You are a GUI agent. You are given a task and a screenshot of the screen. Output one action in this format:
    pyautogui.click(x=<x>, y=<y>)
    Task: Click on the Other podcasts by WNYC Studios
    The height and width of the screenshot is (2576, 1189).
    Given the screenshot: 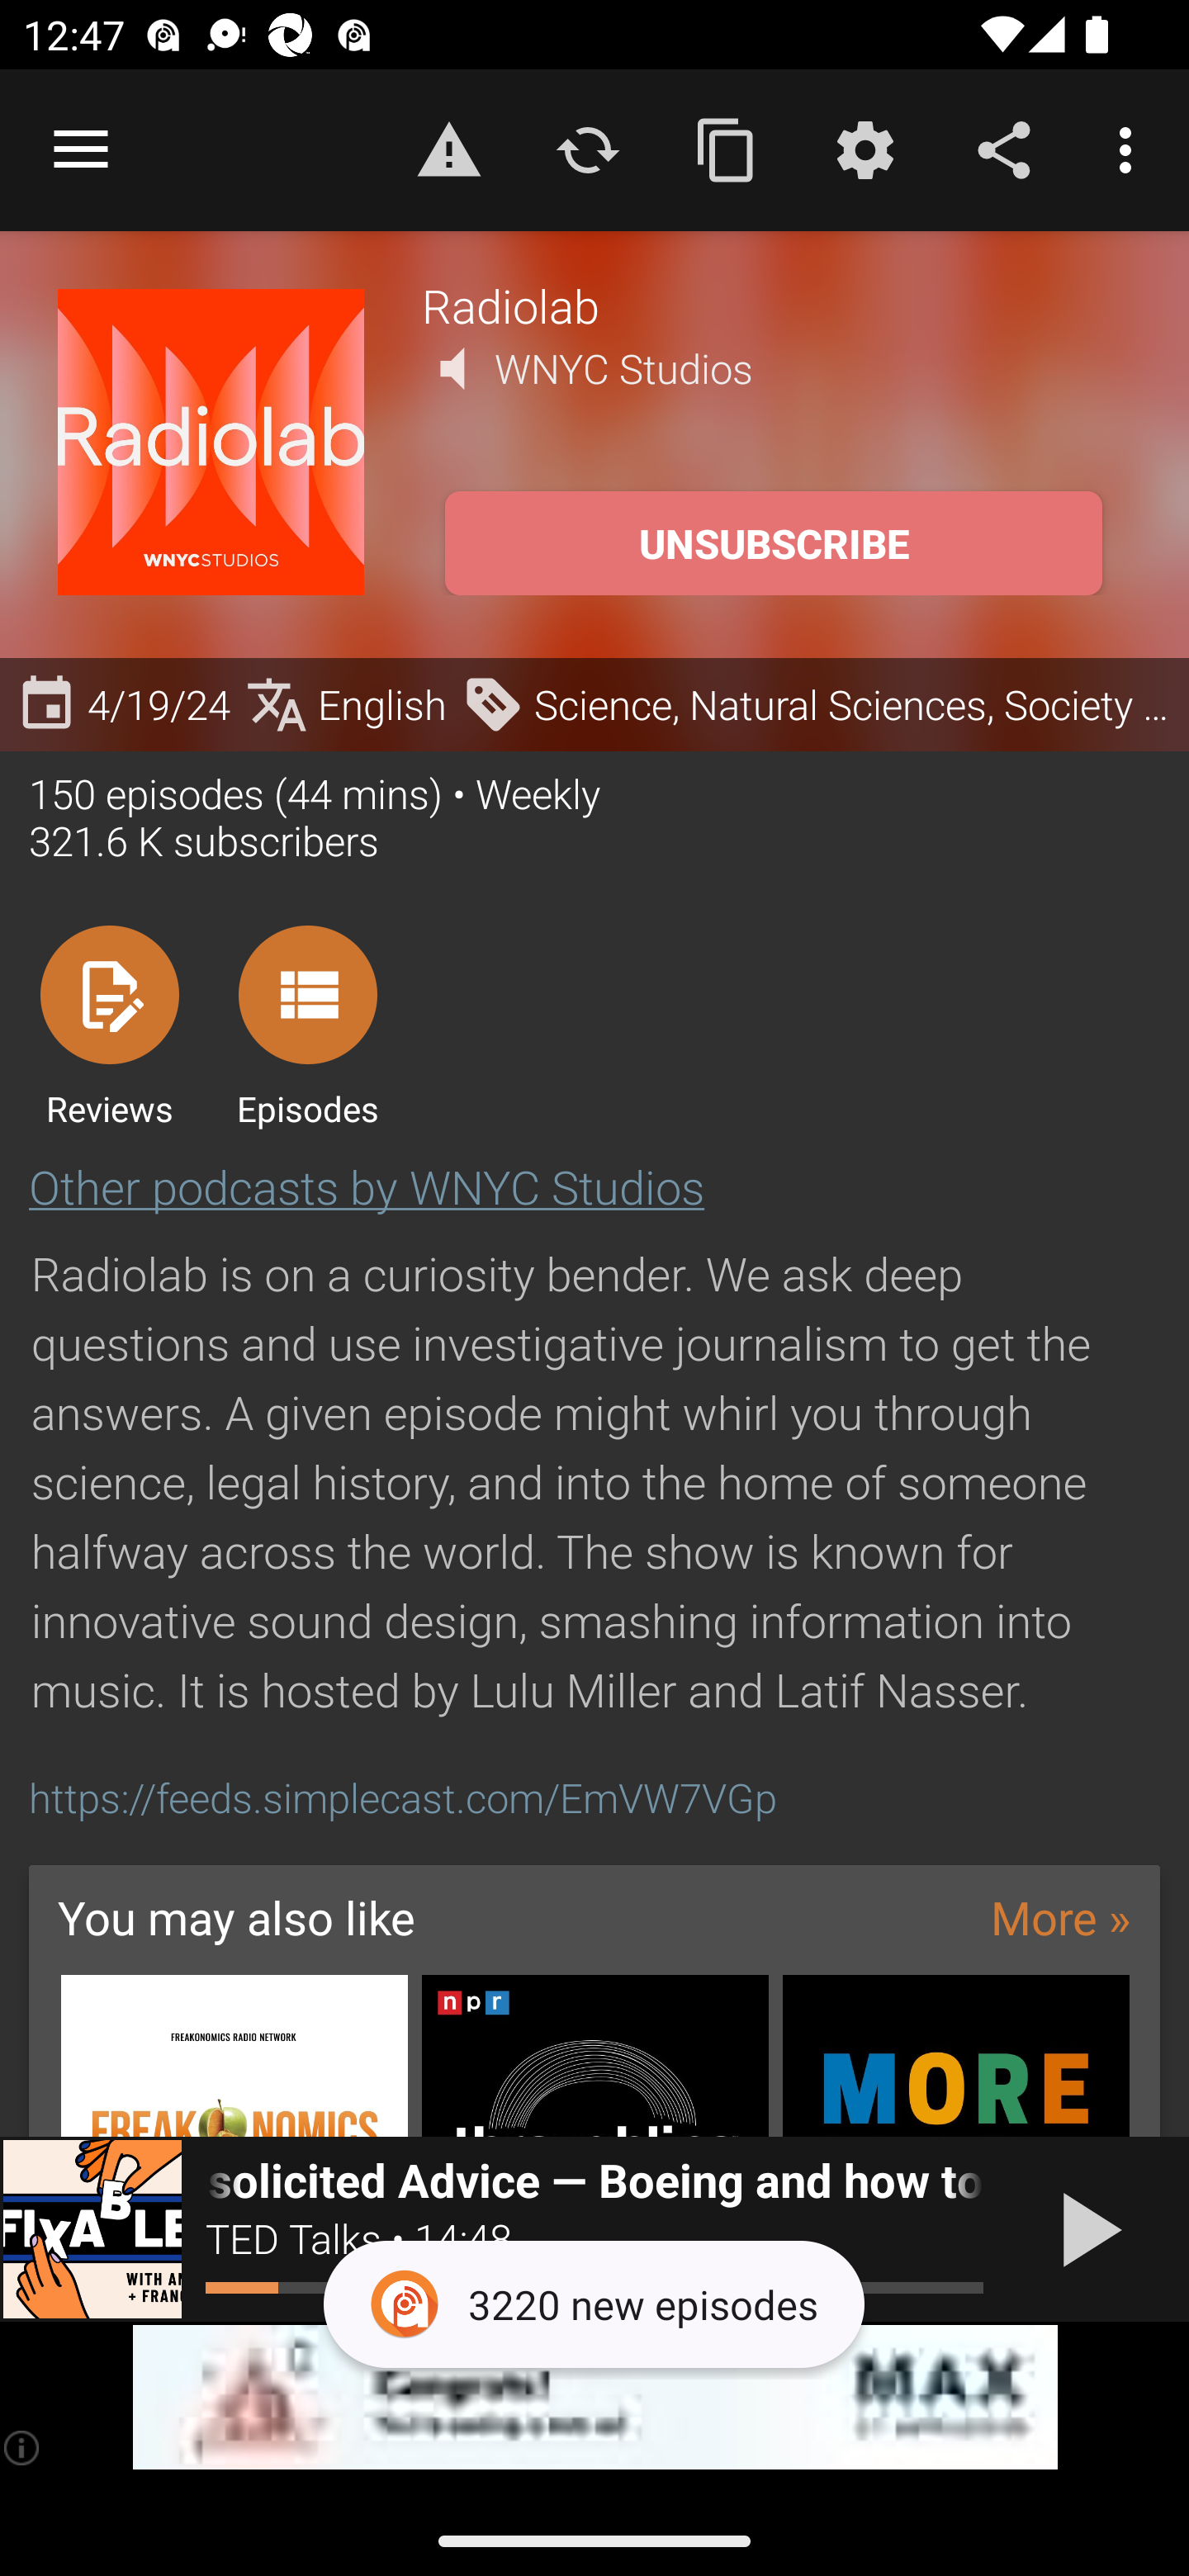 What is the action you would take?
    pyautogui.click(x=367, y=1186)
    